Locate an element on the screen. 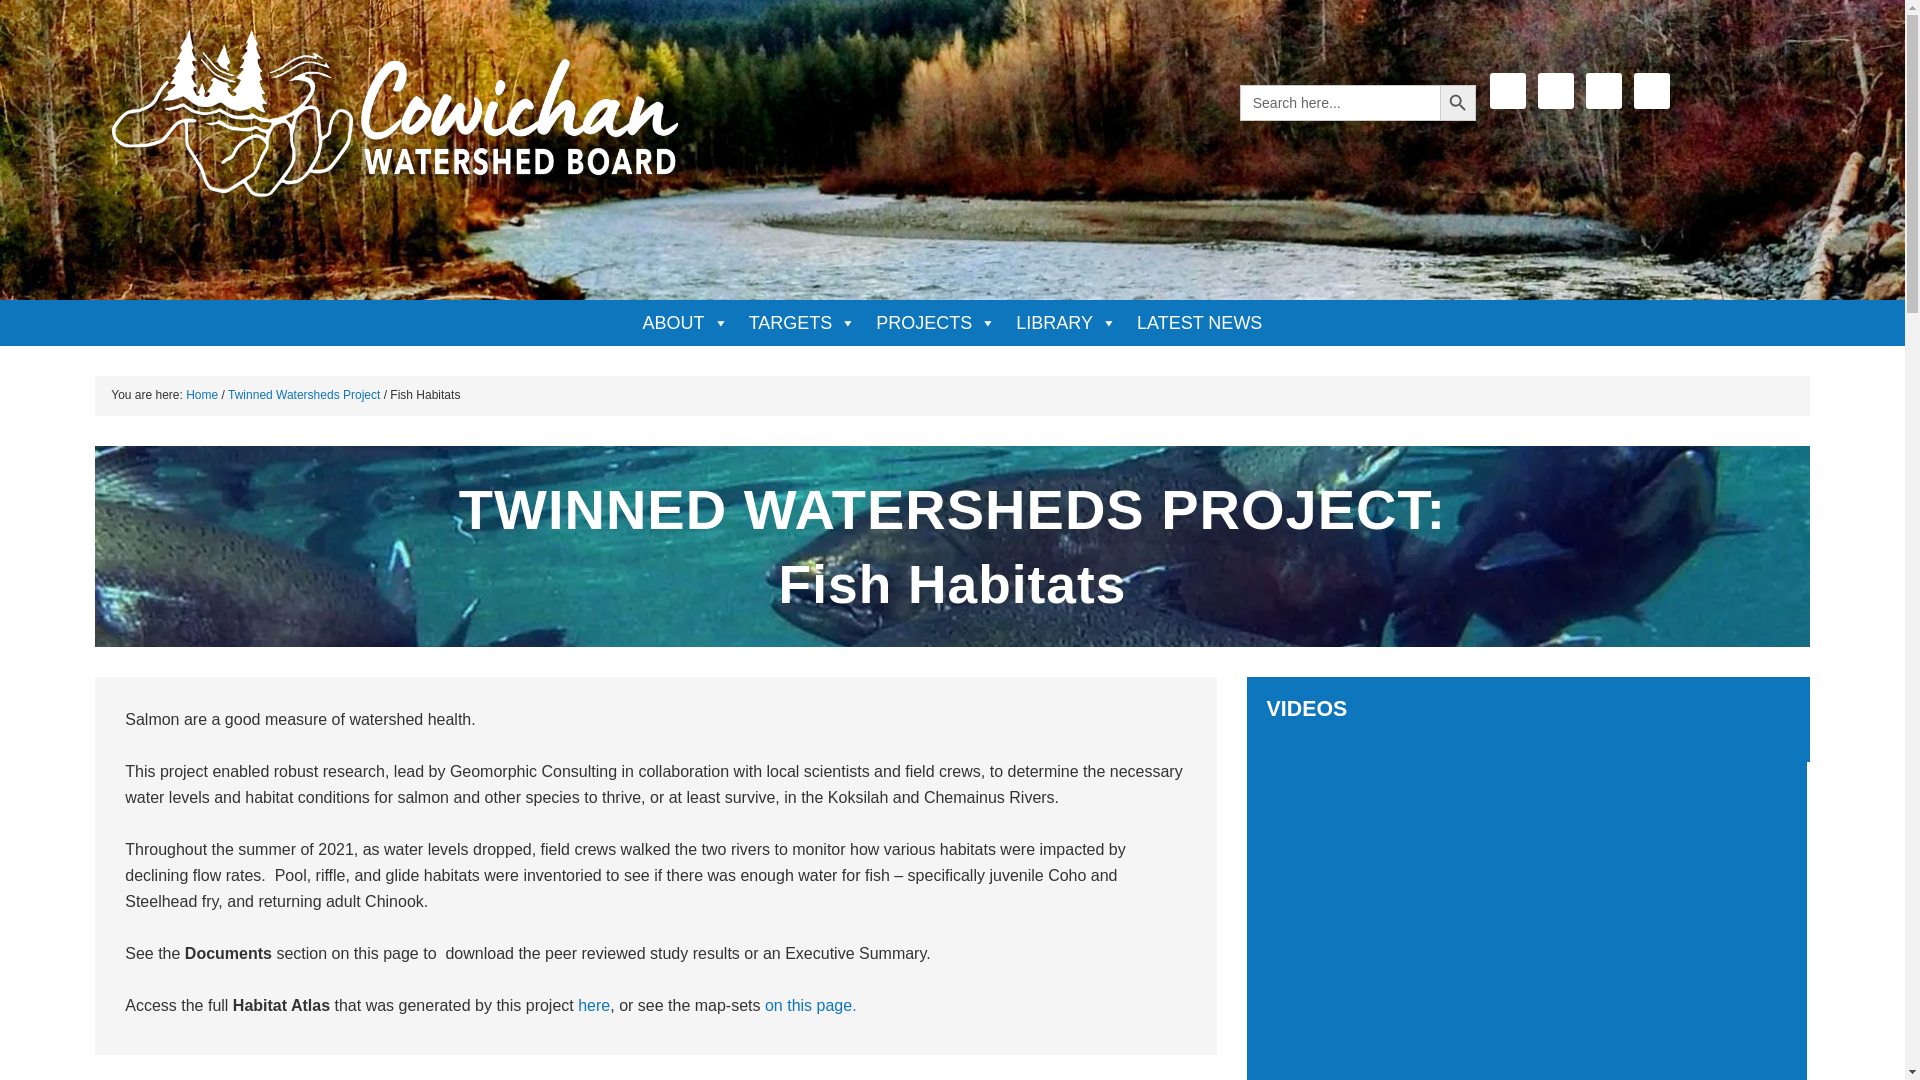  PROJECTS is located at coordinates (936, 322).